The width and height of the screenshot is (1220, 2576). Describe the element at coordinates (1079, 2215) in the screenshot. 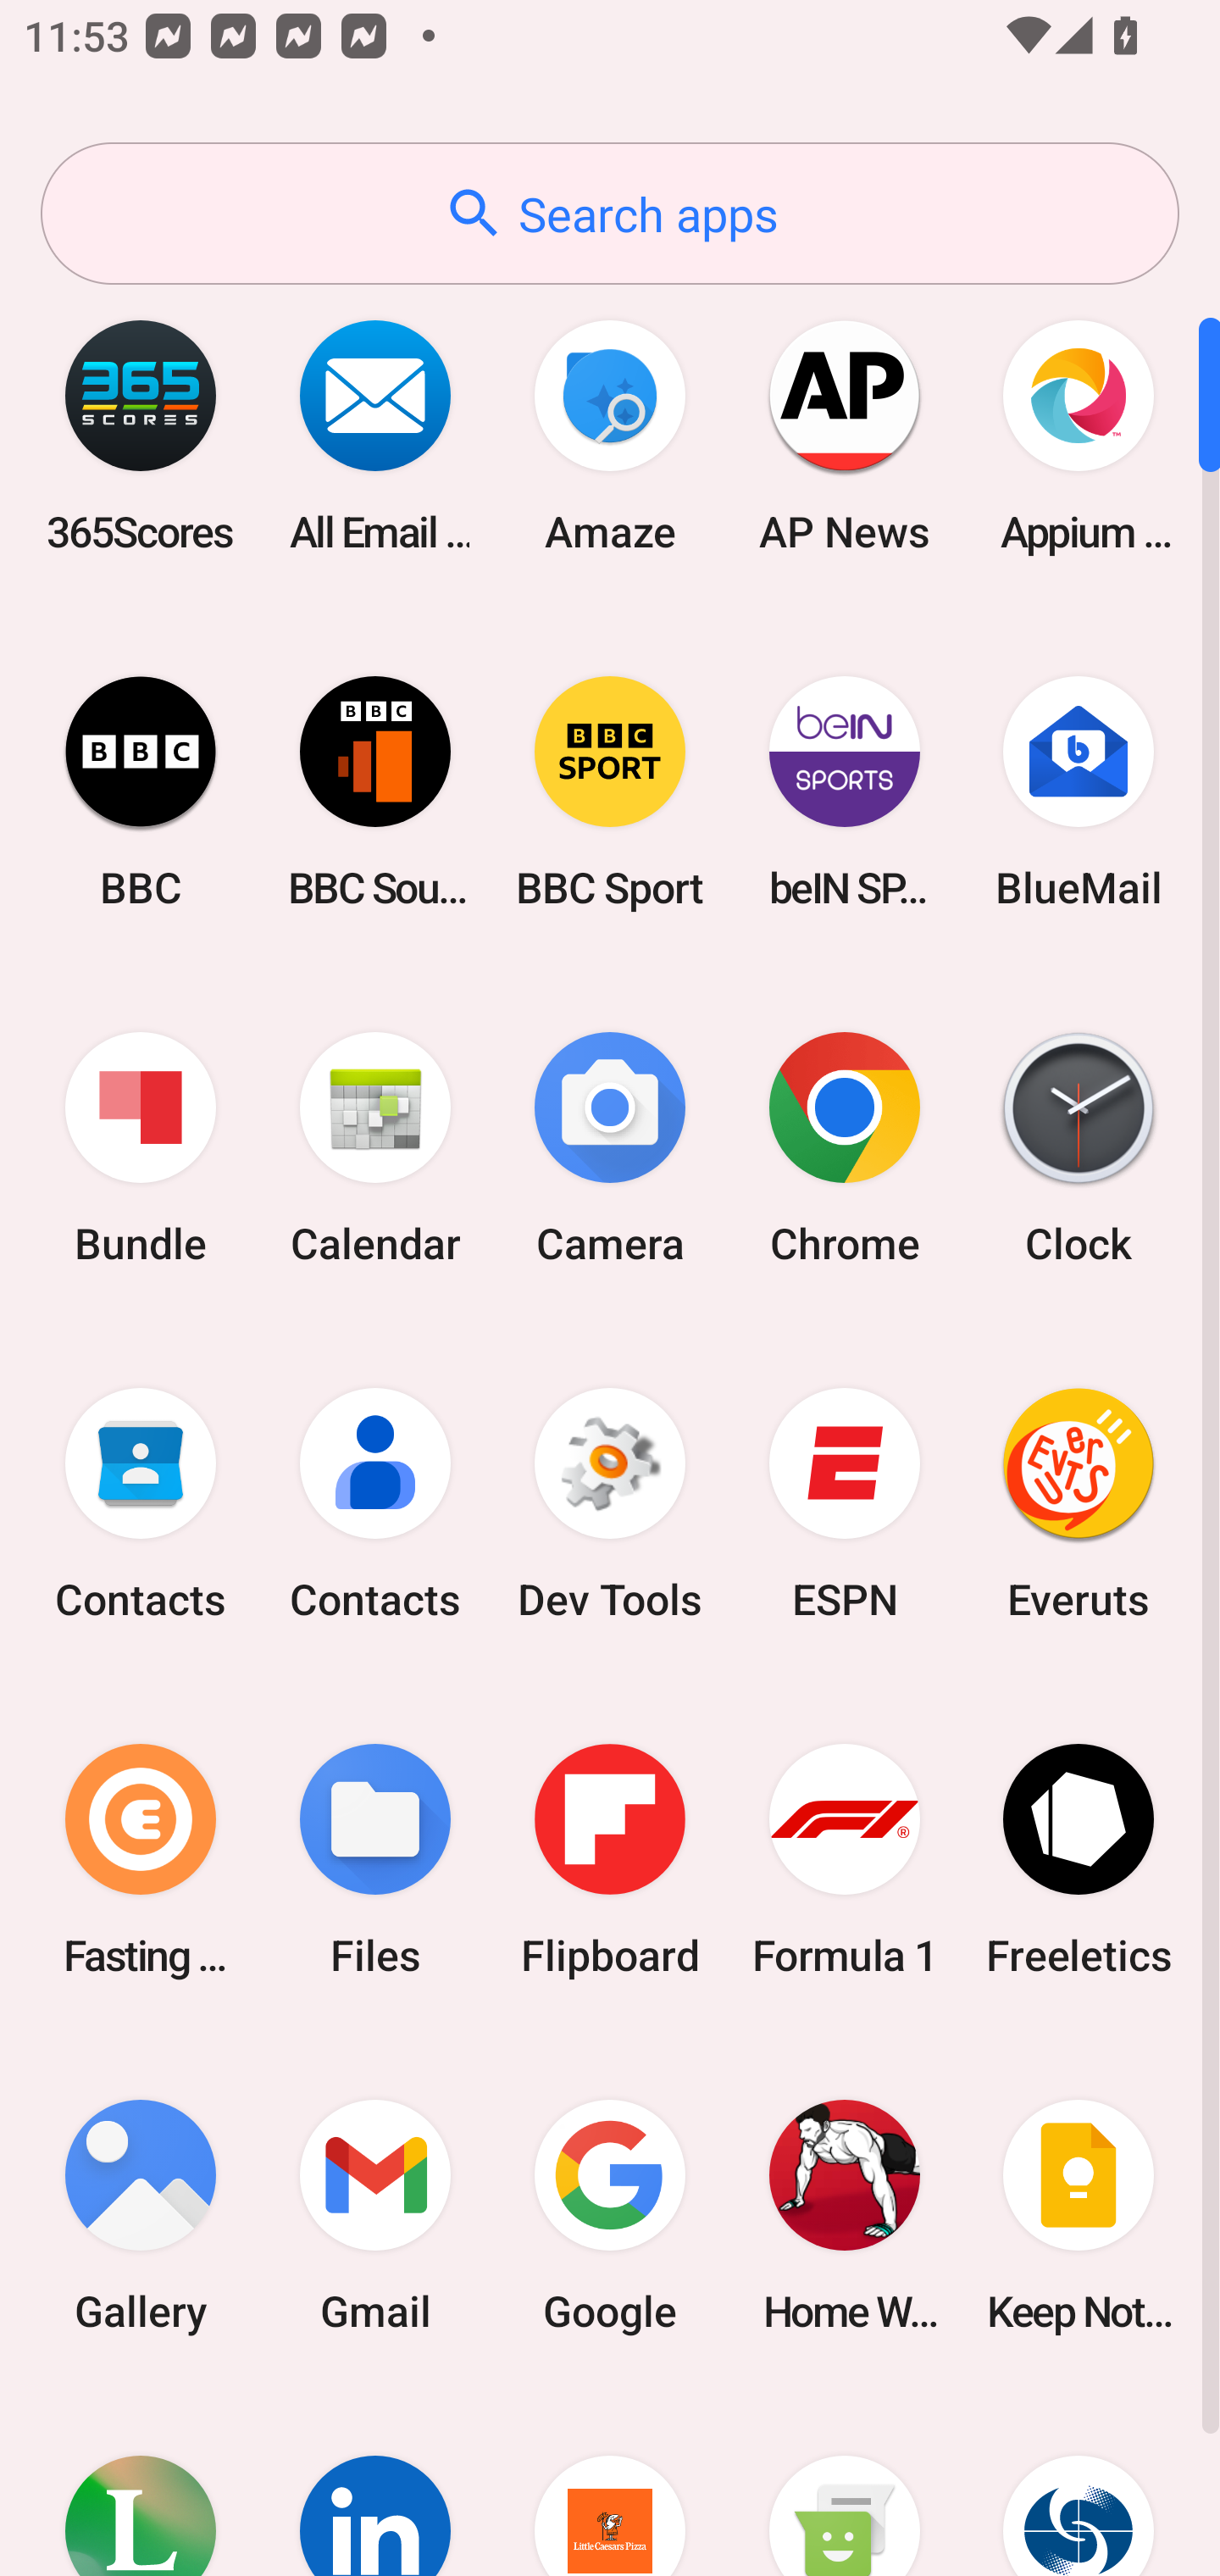

I see `Keep Notes` at that location.